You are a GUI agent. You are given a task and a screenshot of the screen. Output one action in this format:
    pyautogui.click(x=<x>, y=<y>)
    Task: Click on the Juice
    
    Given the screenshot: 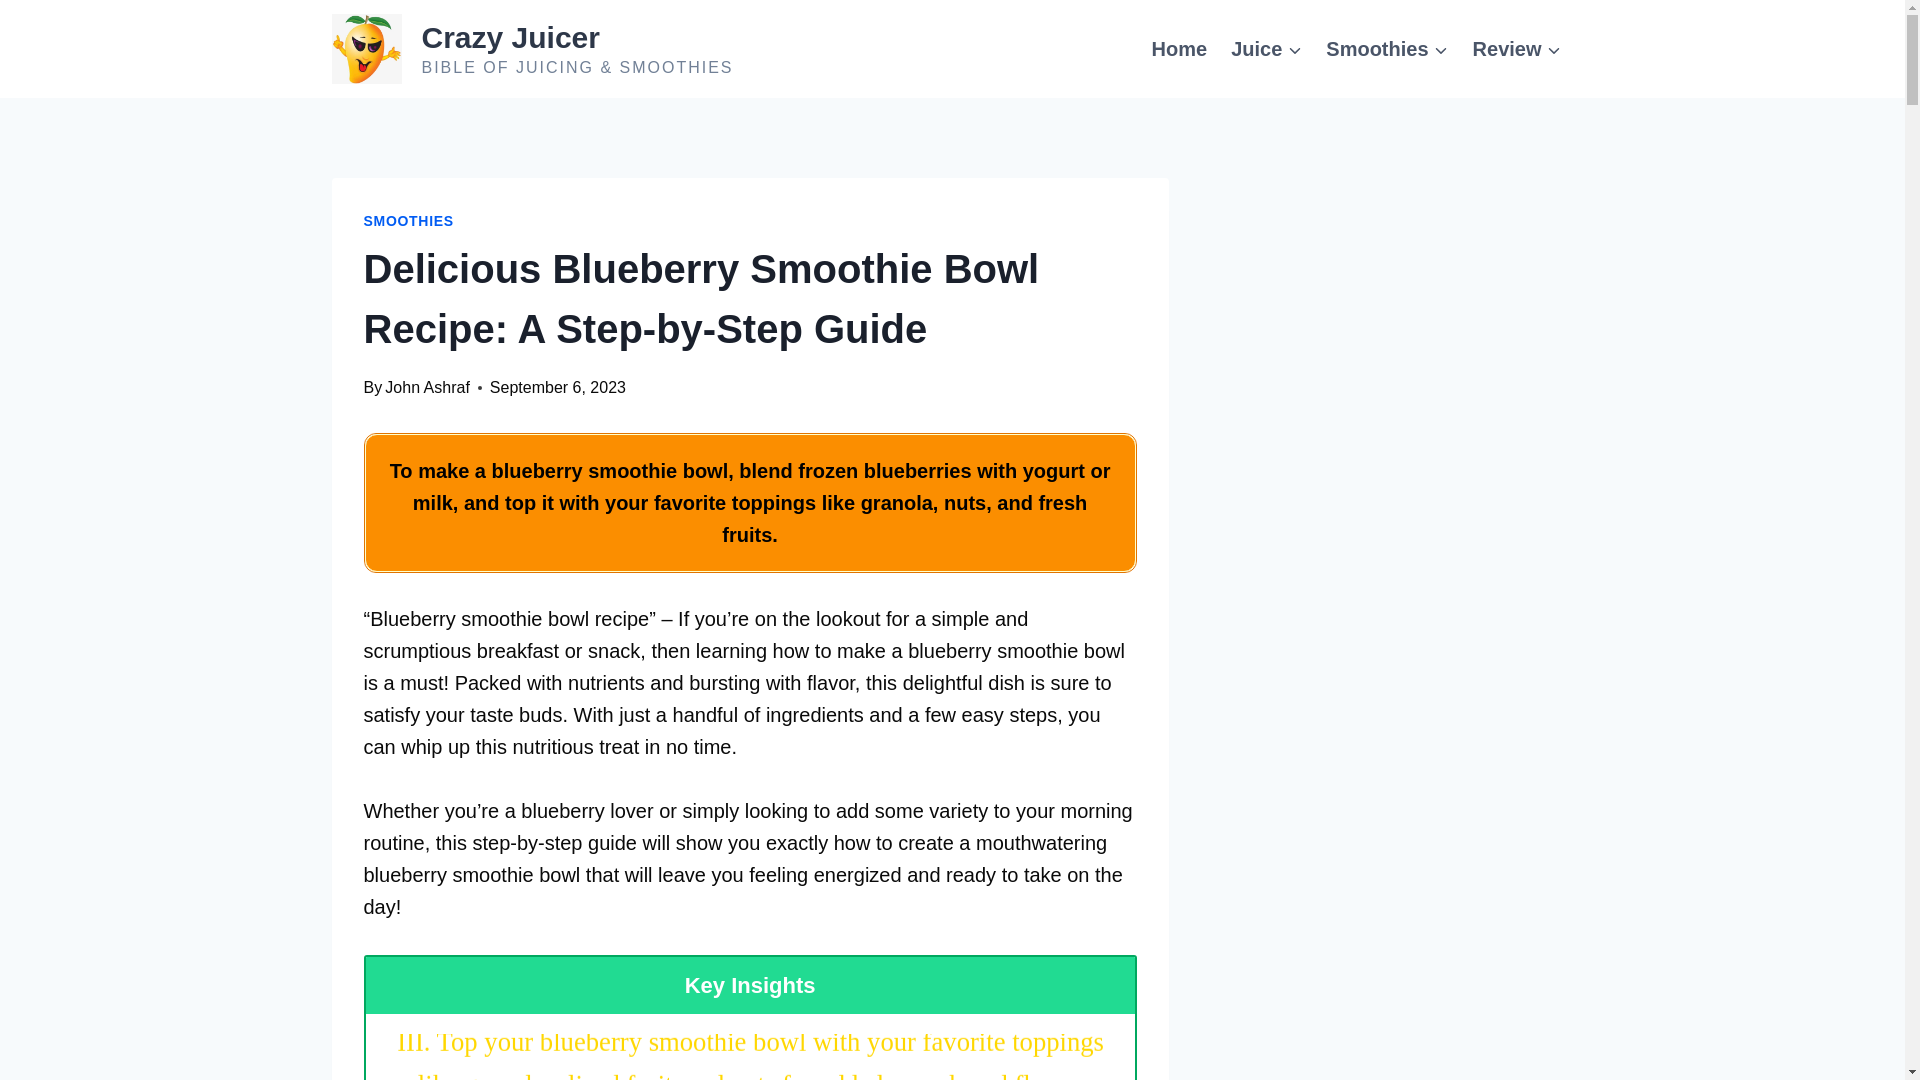 What is the action you would take?
    pyautogui.click(x=1266, y=48)
    